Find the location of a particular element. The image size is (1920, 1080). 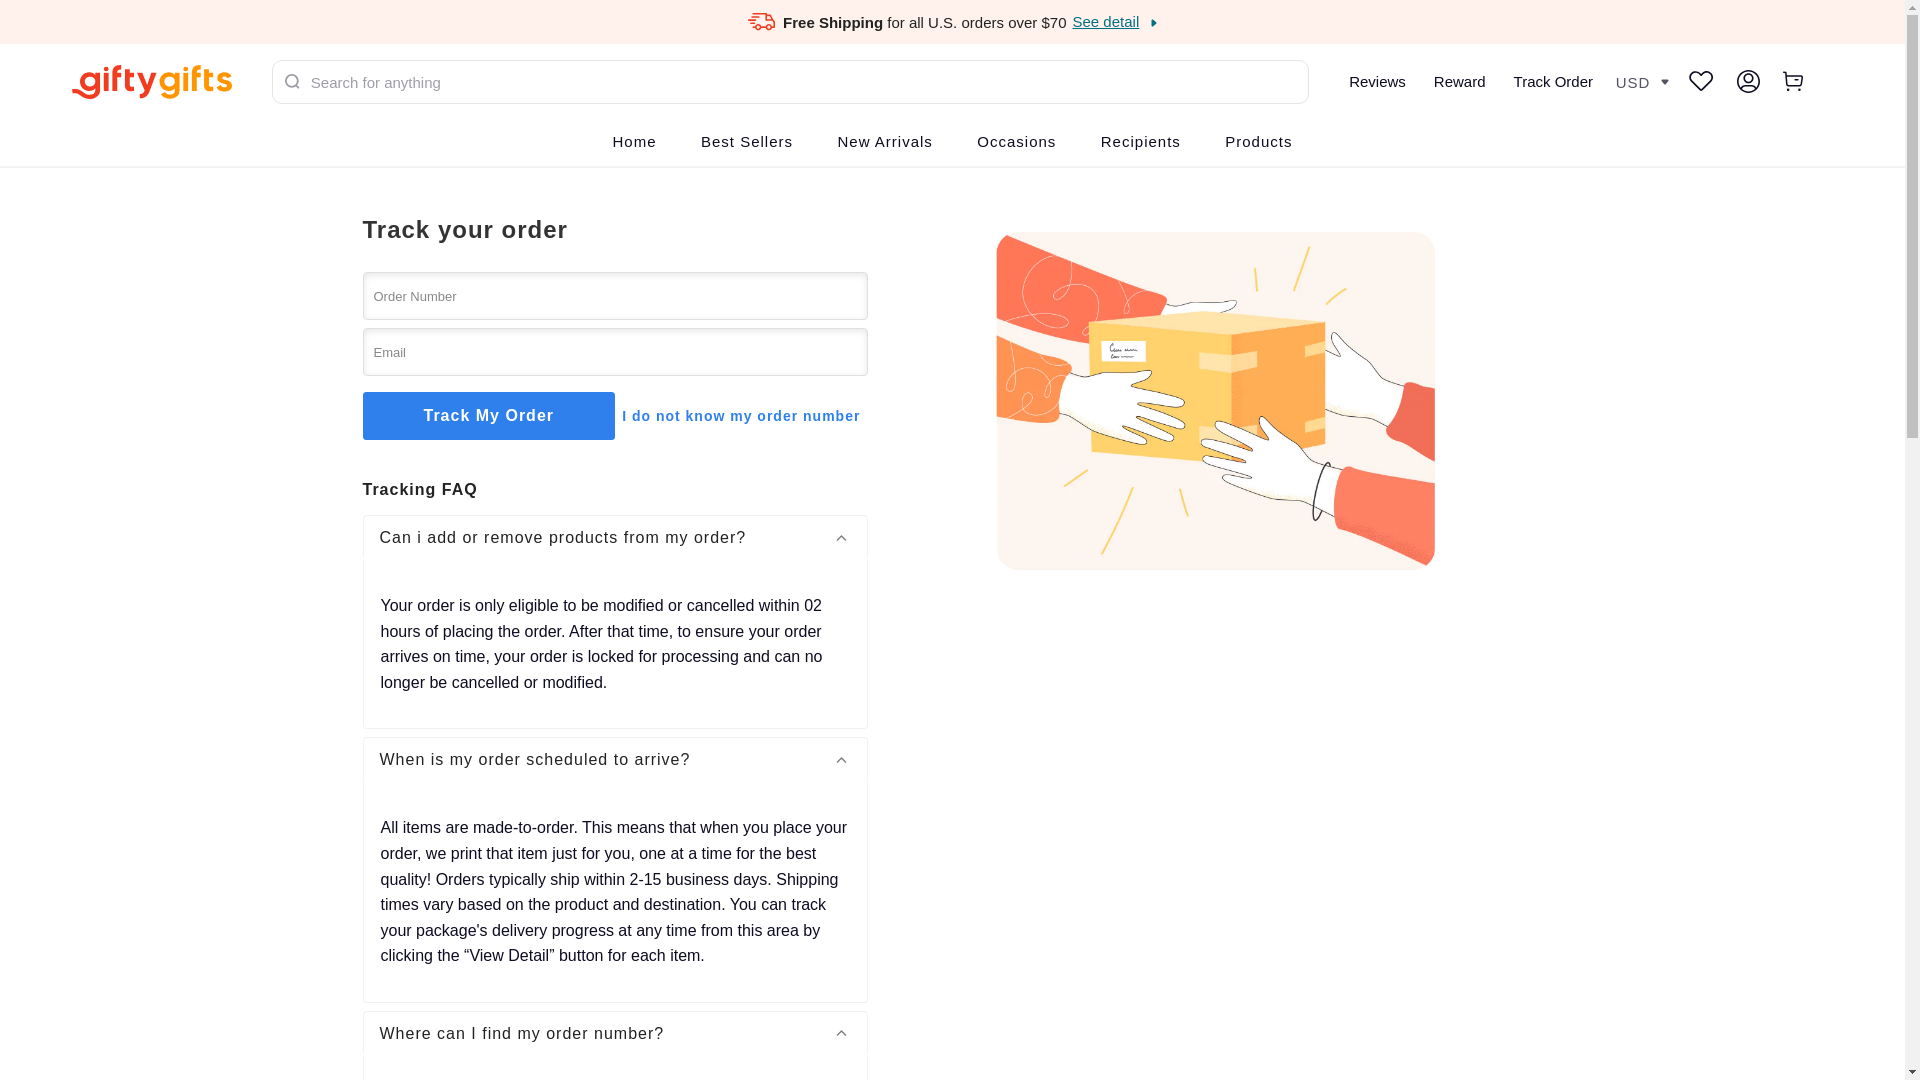

Reward is located at coordinates (1460, 81).